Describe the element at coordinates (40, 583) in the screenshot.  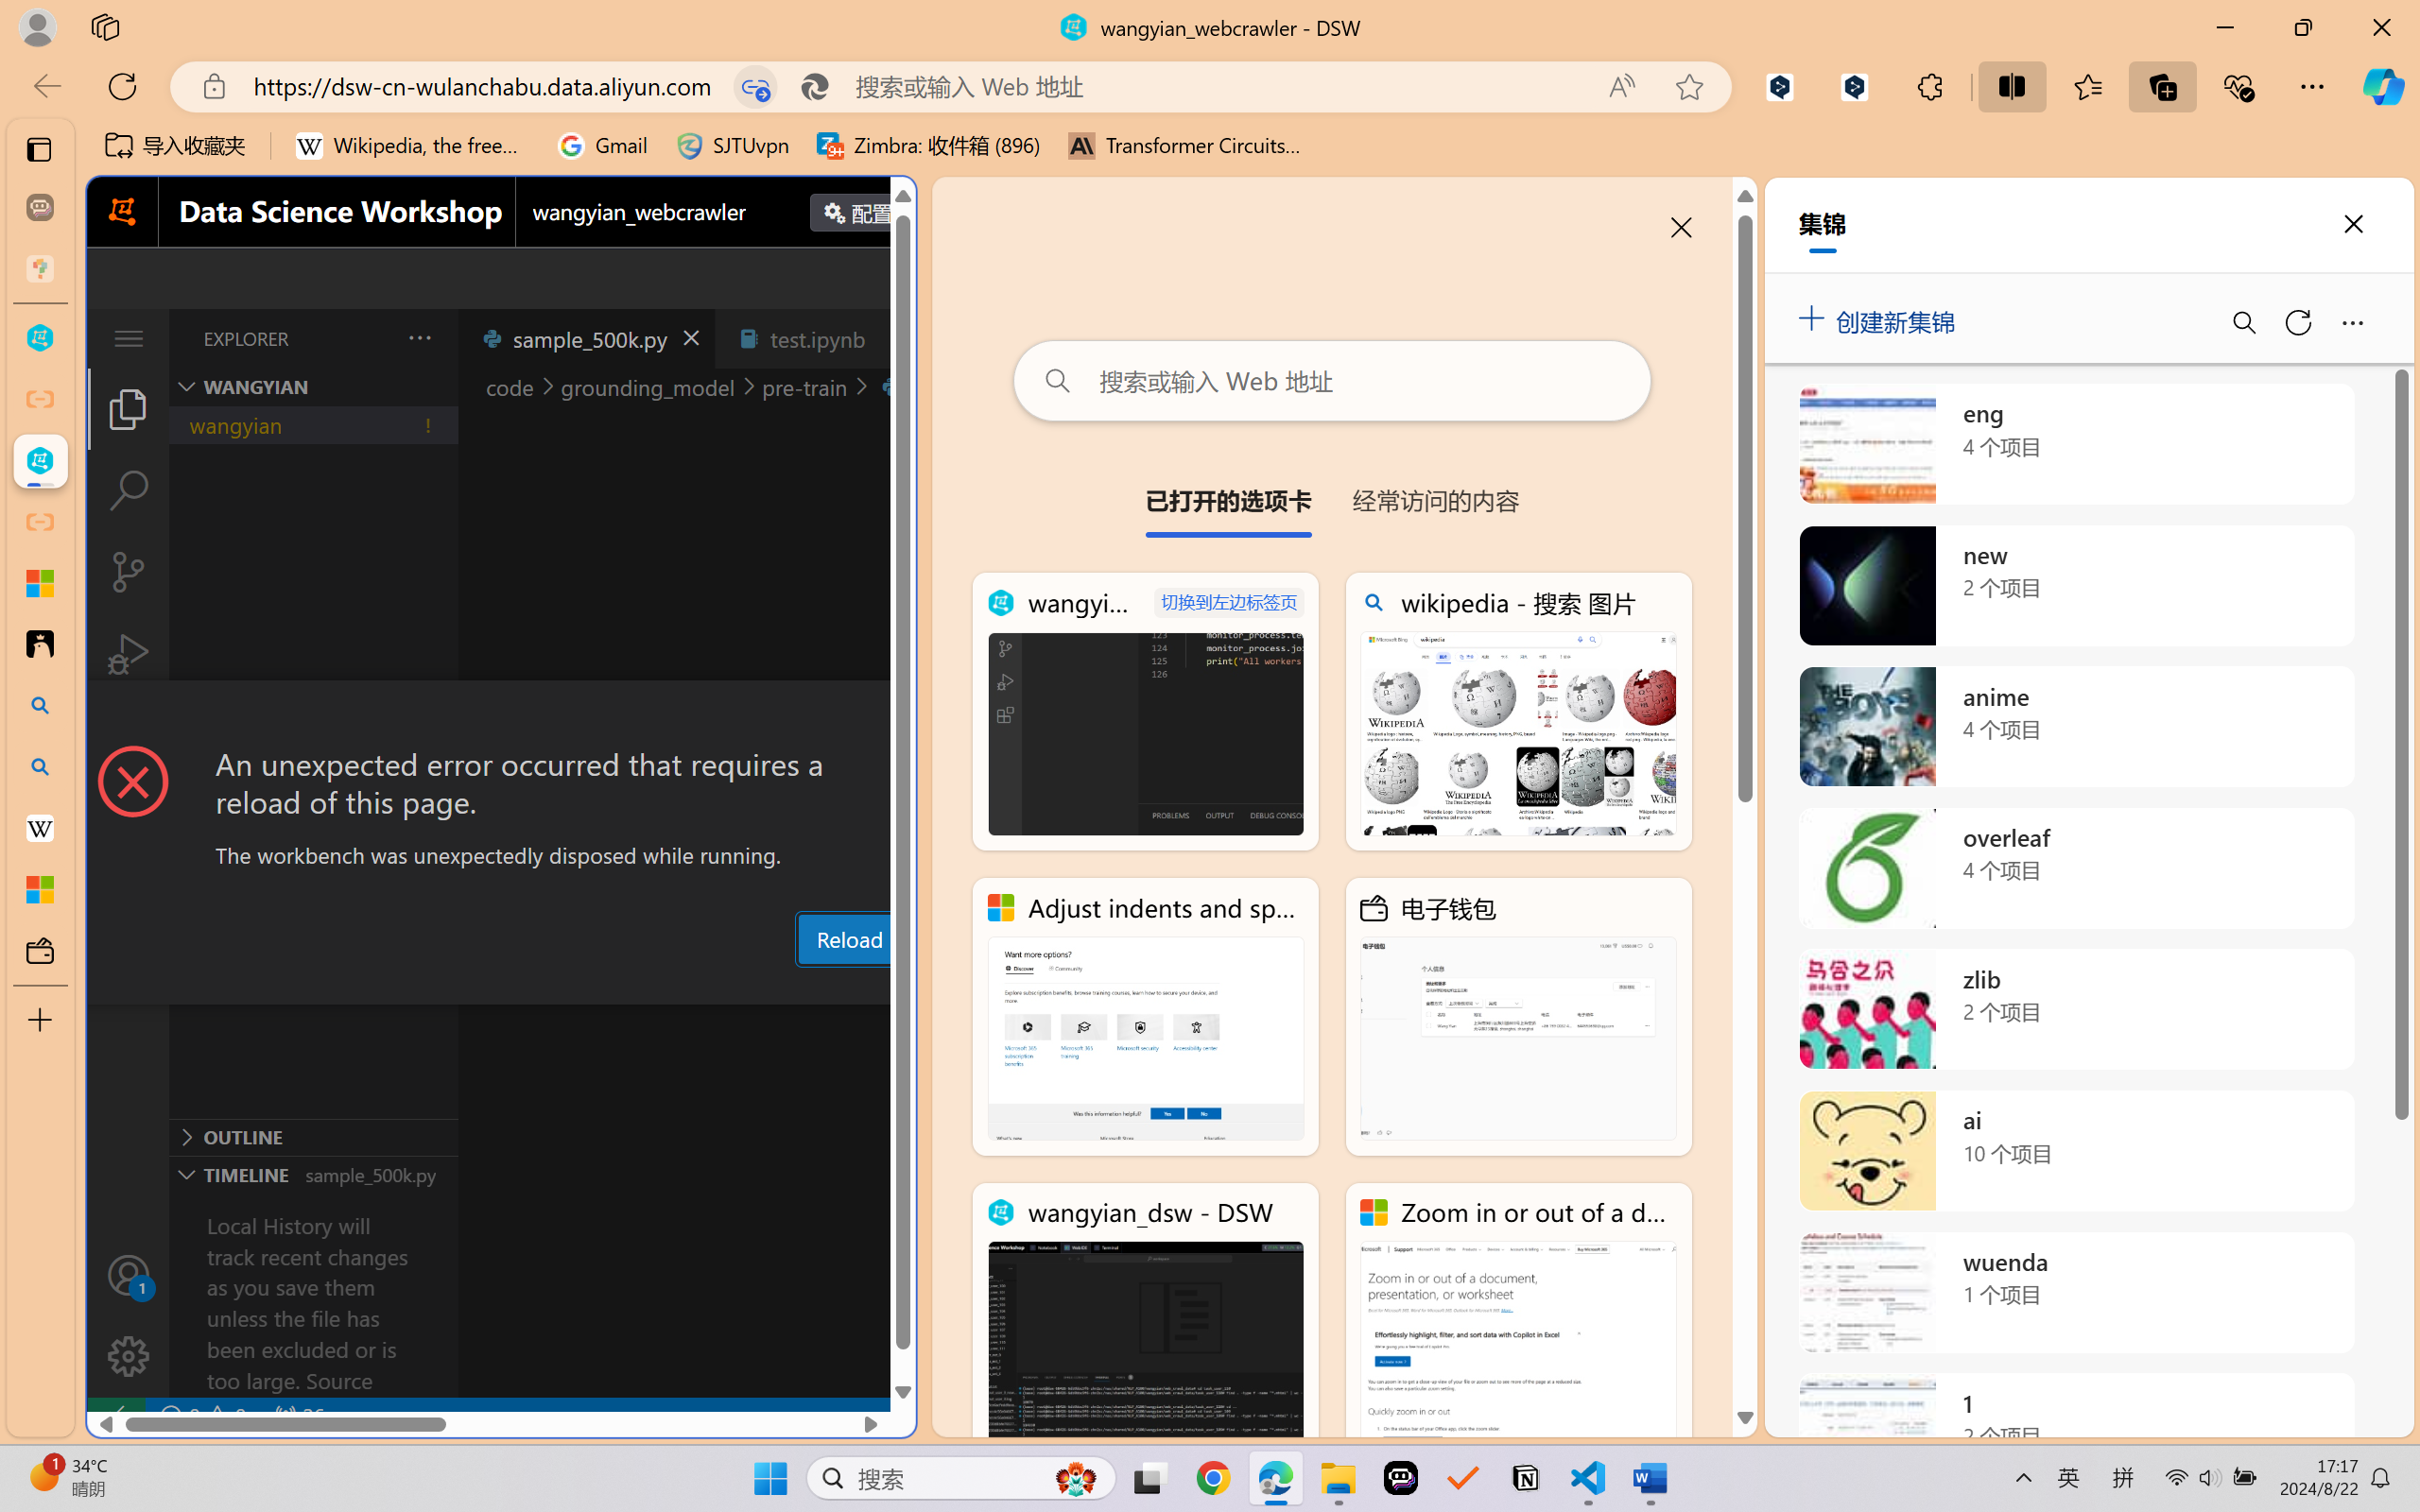
I see `Adjust indents and spacing - Microsoft Support` at that location.